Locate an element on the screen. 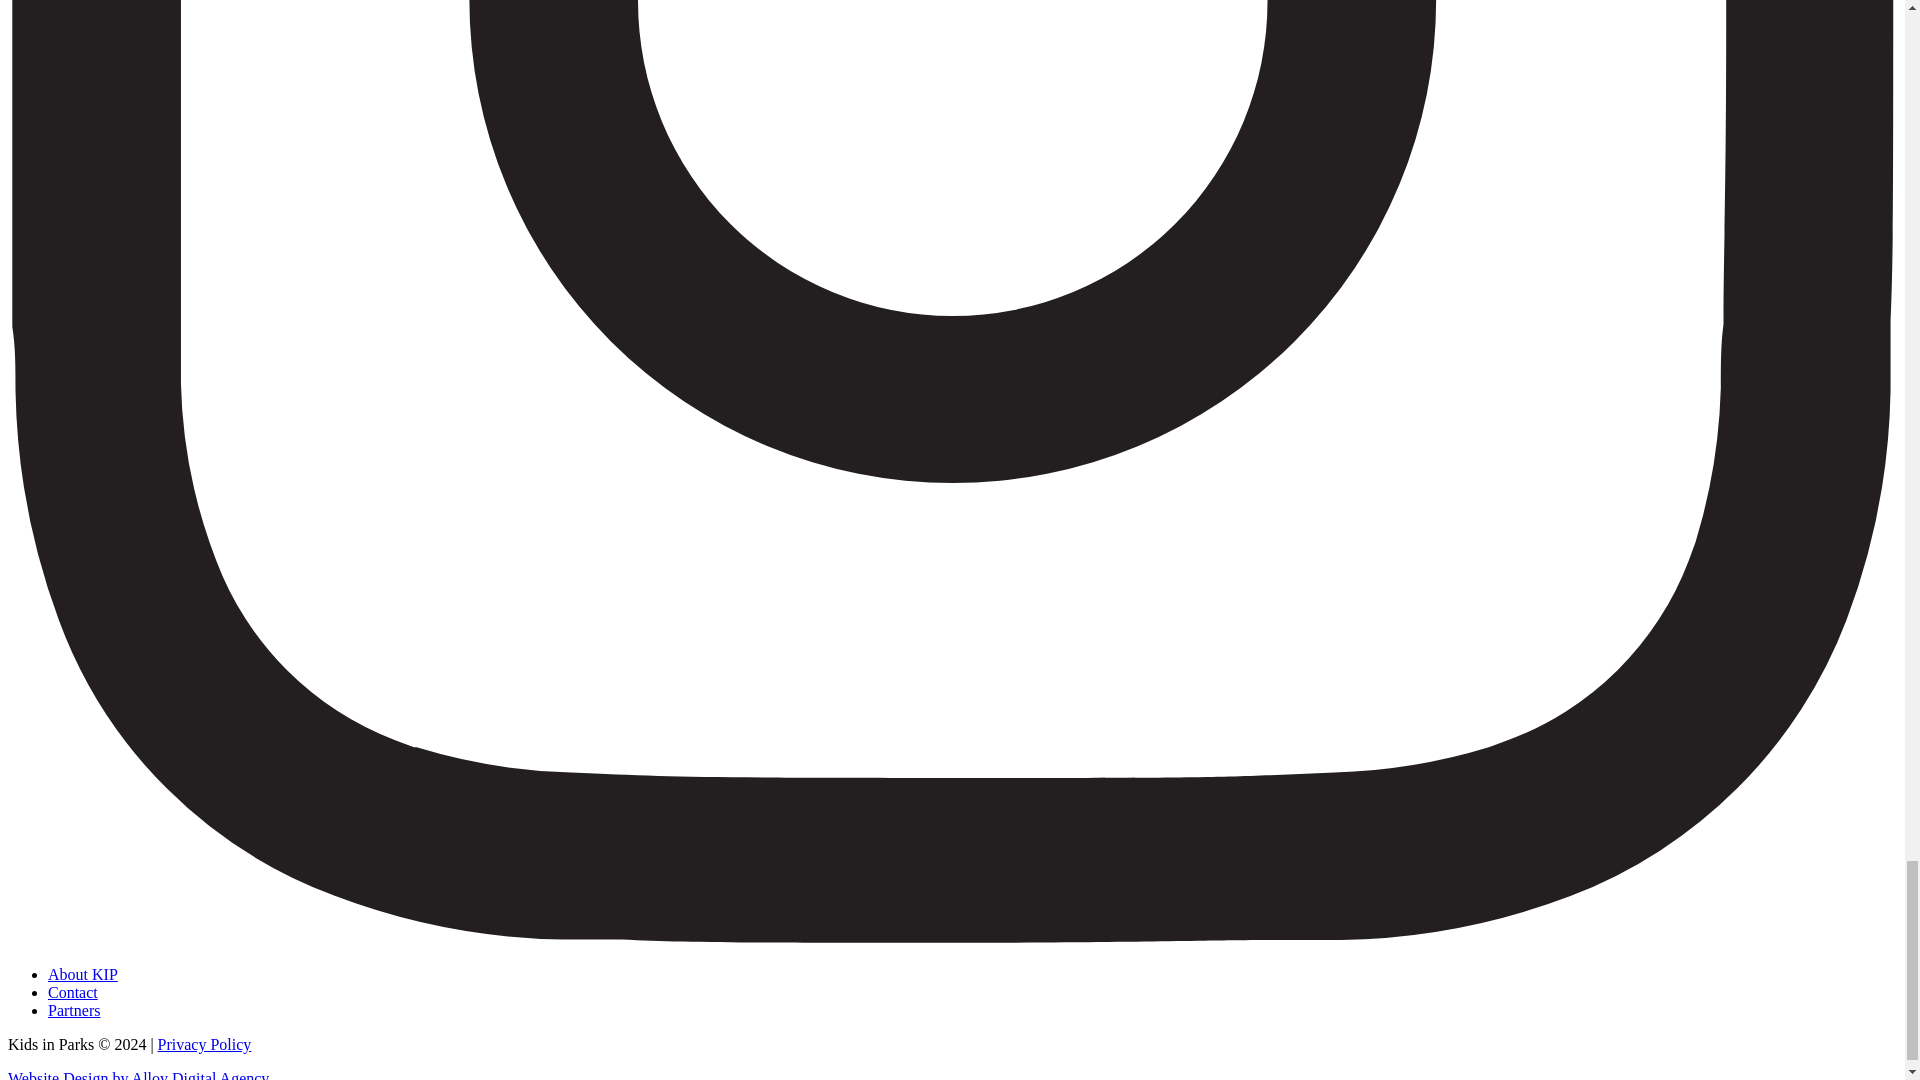  About KIP is located at coordinates (82, 974).